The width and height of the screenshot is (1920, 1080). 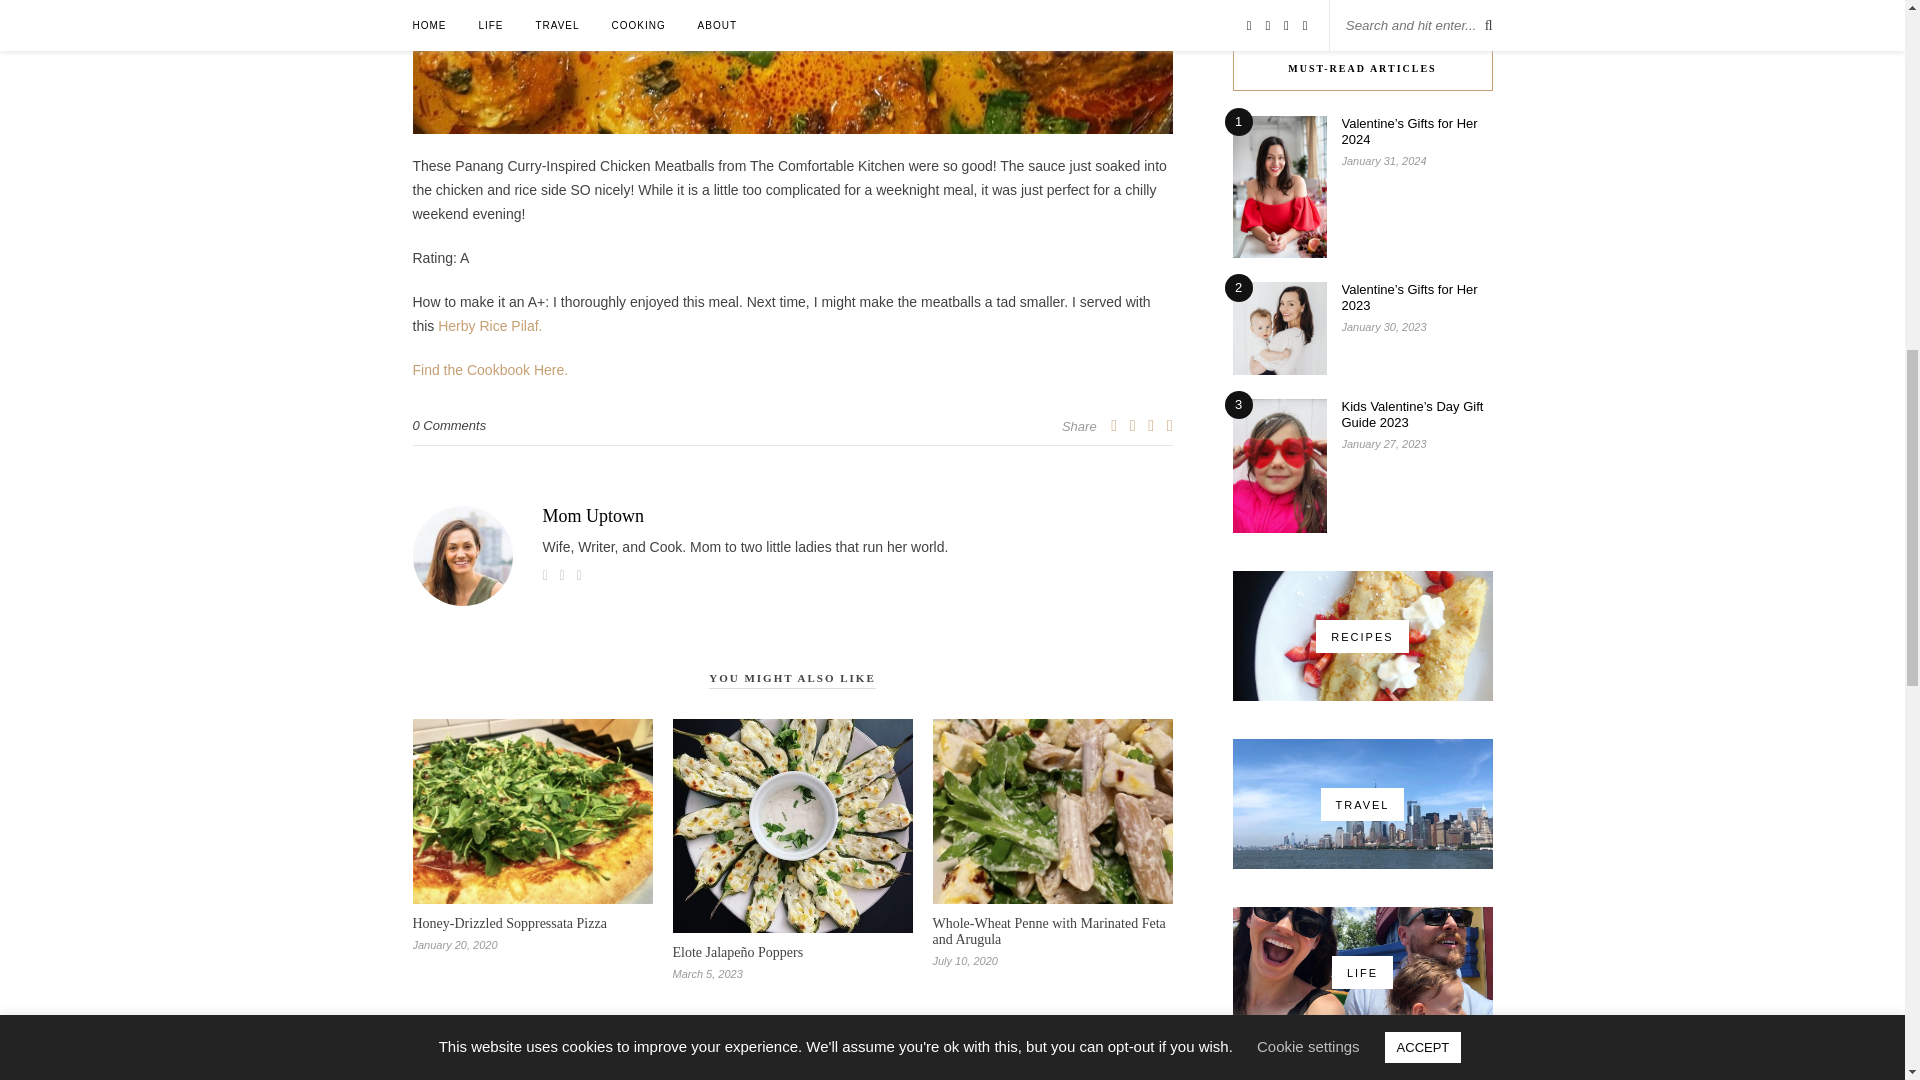 I want to click on Posts by Mom Uptown, so click(x=792, y=516).